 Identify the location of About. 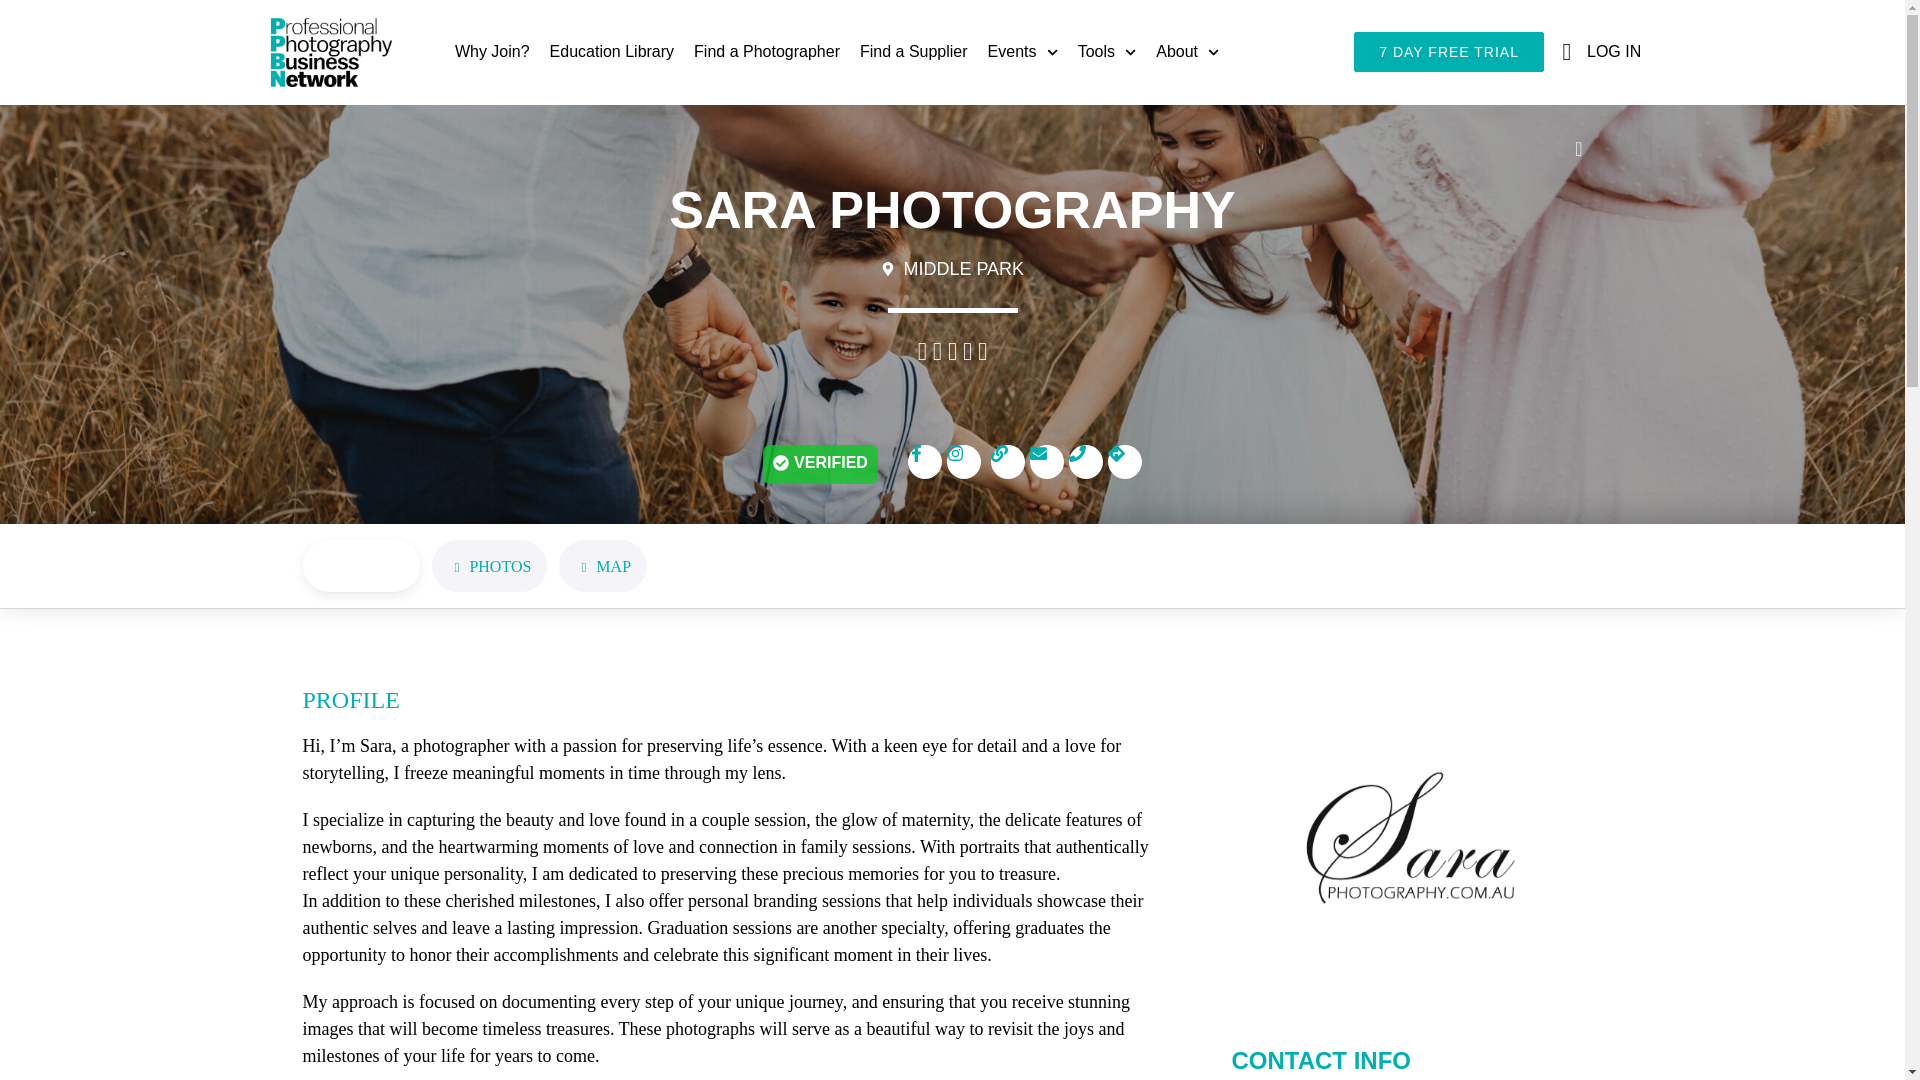
(1187, 52).